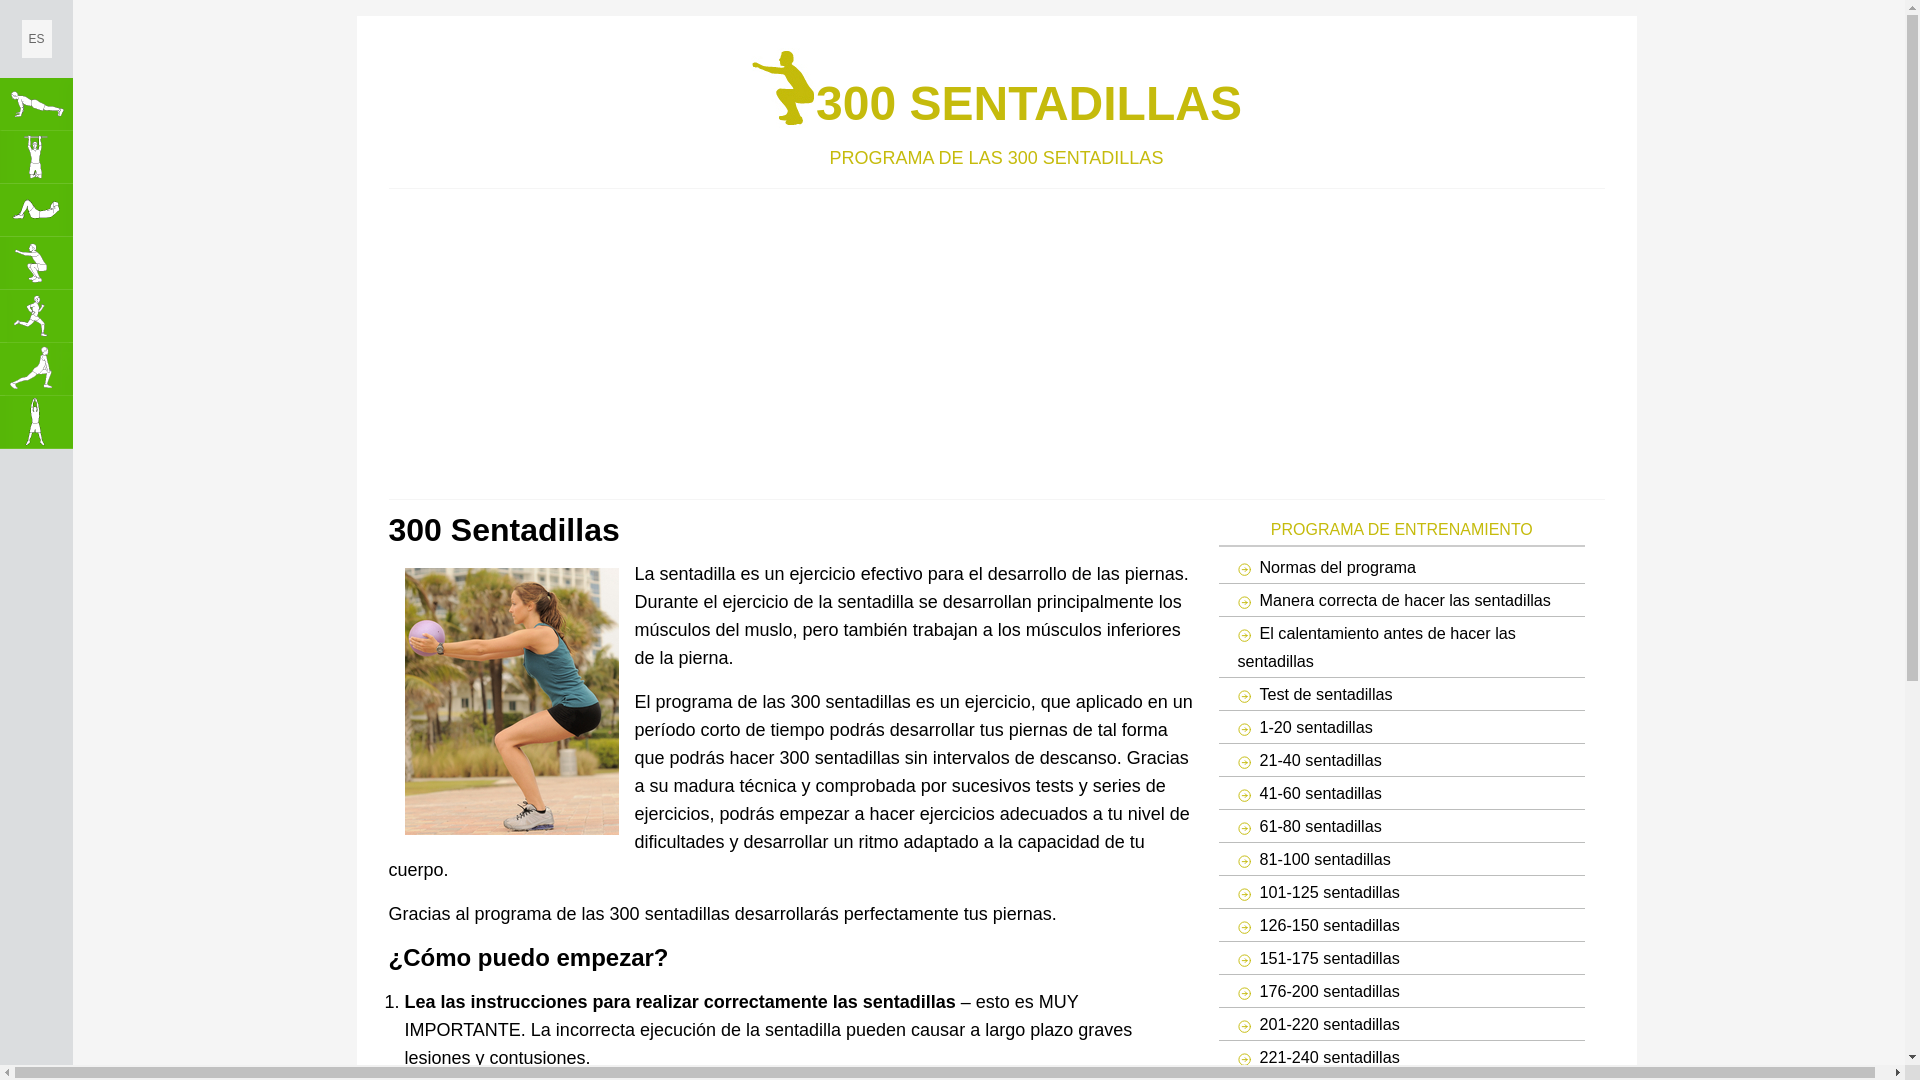  I want to click on Haga Estiramientos, so click(36, 370).